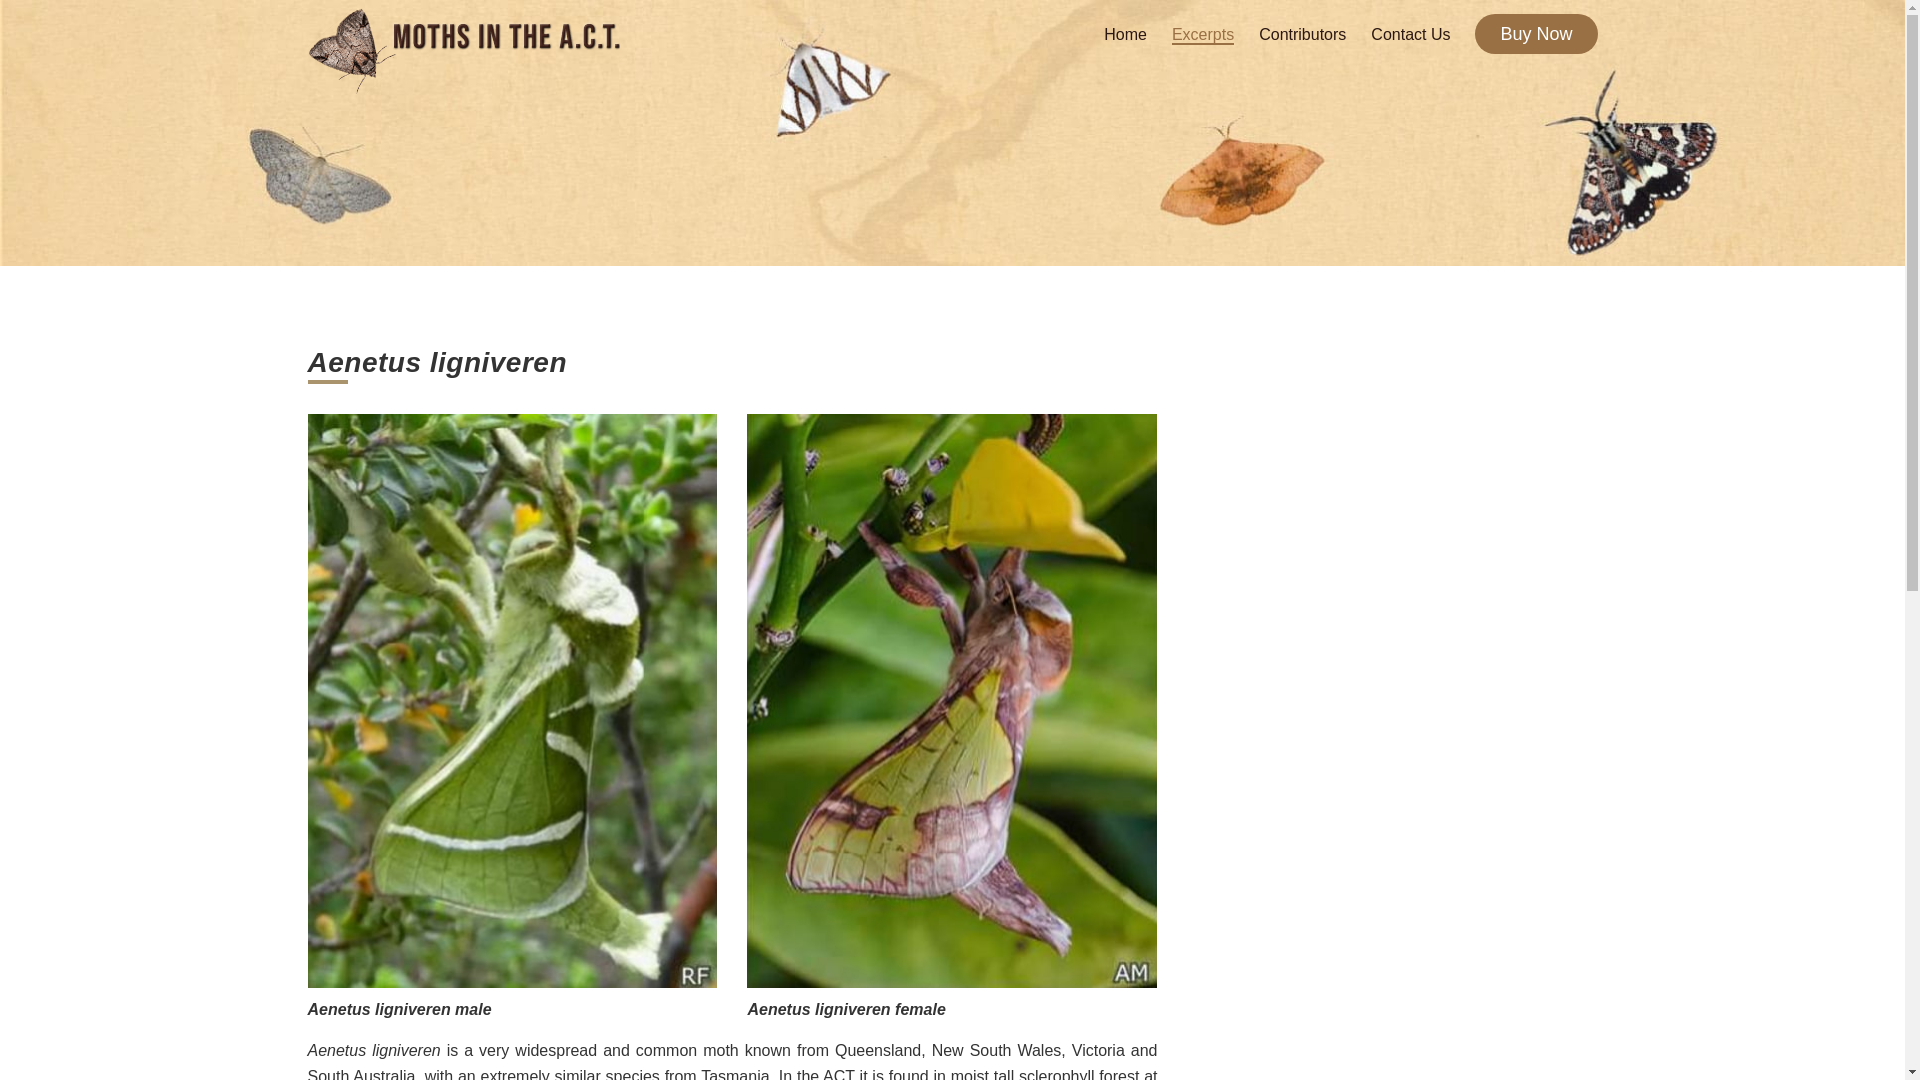 This screenshot has height=1080, width=1920. What do you see at coordinates (1302, 34) in the screenshot?
I see `Contributors` at bounding box center [1302, 34].